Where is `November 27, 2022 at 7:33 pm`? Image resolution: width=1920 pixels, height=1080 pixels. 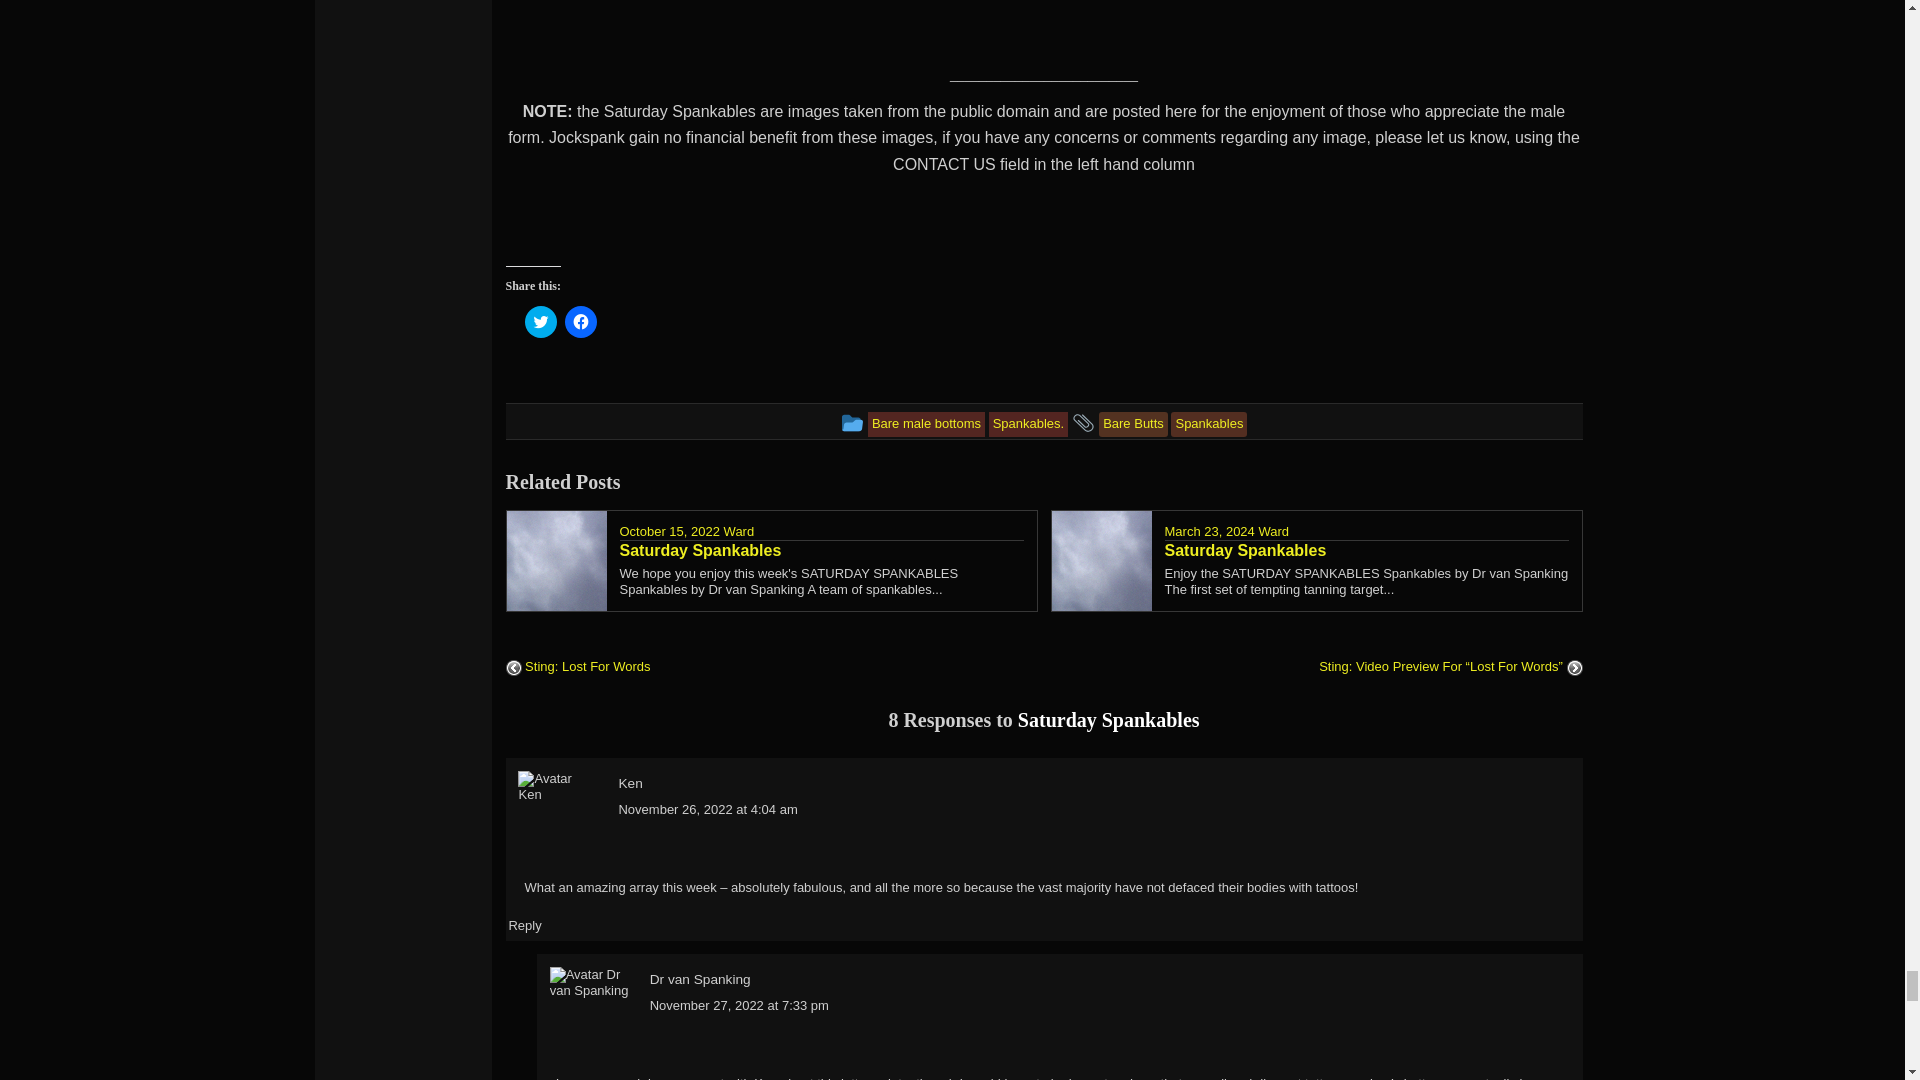 November 27, 2022 at 7:33 pm is located at coordinates (740, 1005).